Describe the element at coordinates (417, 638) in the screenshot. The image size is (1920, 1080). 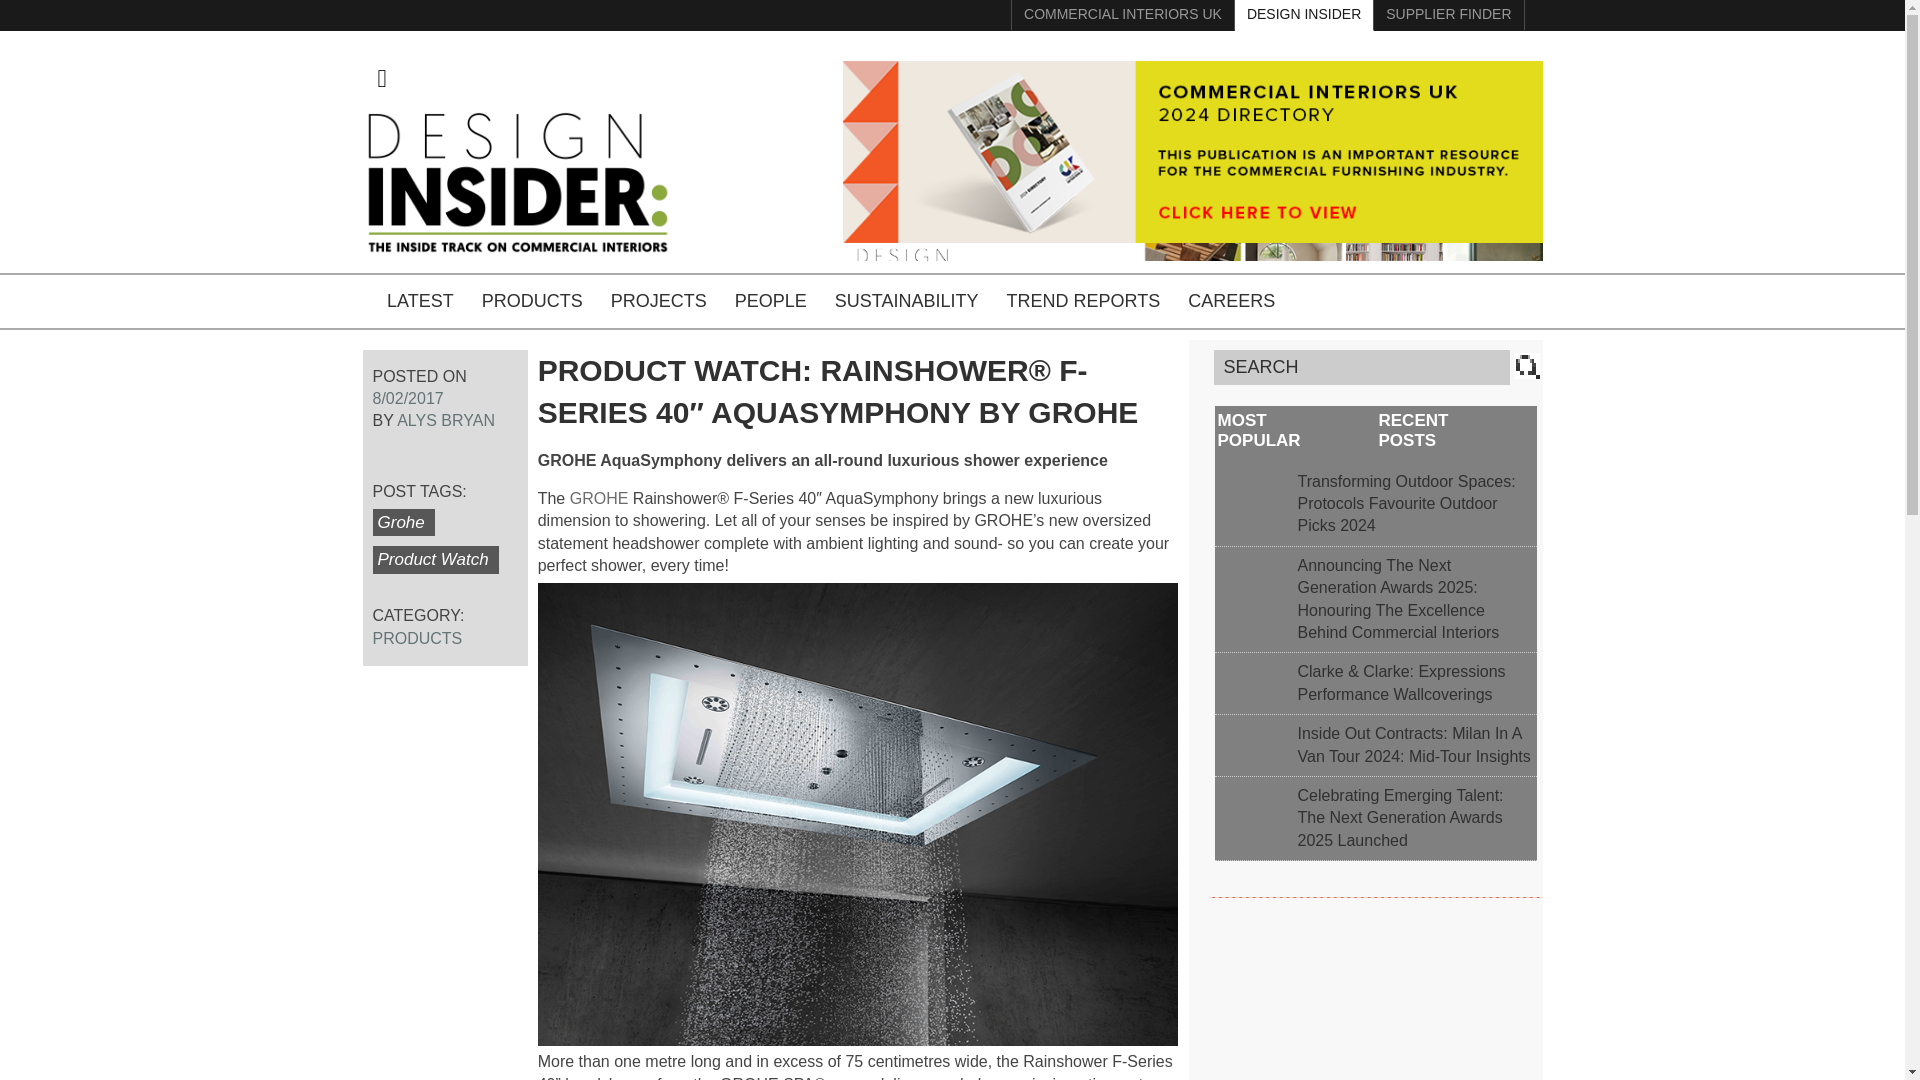
I see `PRODUCTS` at that location.